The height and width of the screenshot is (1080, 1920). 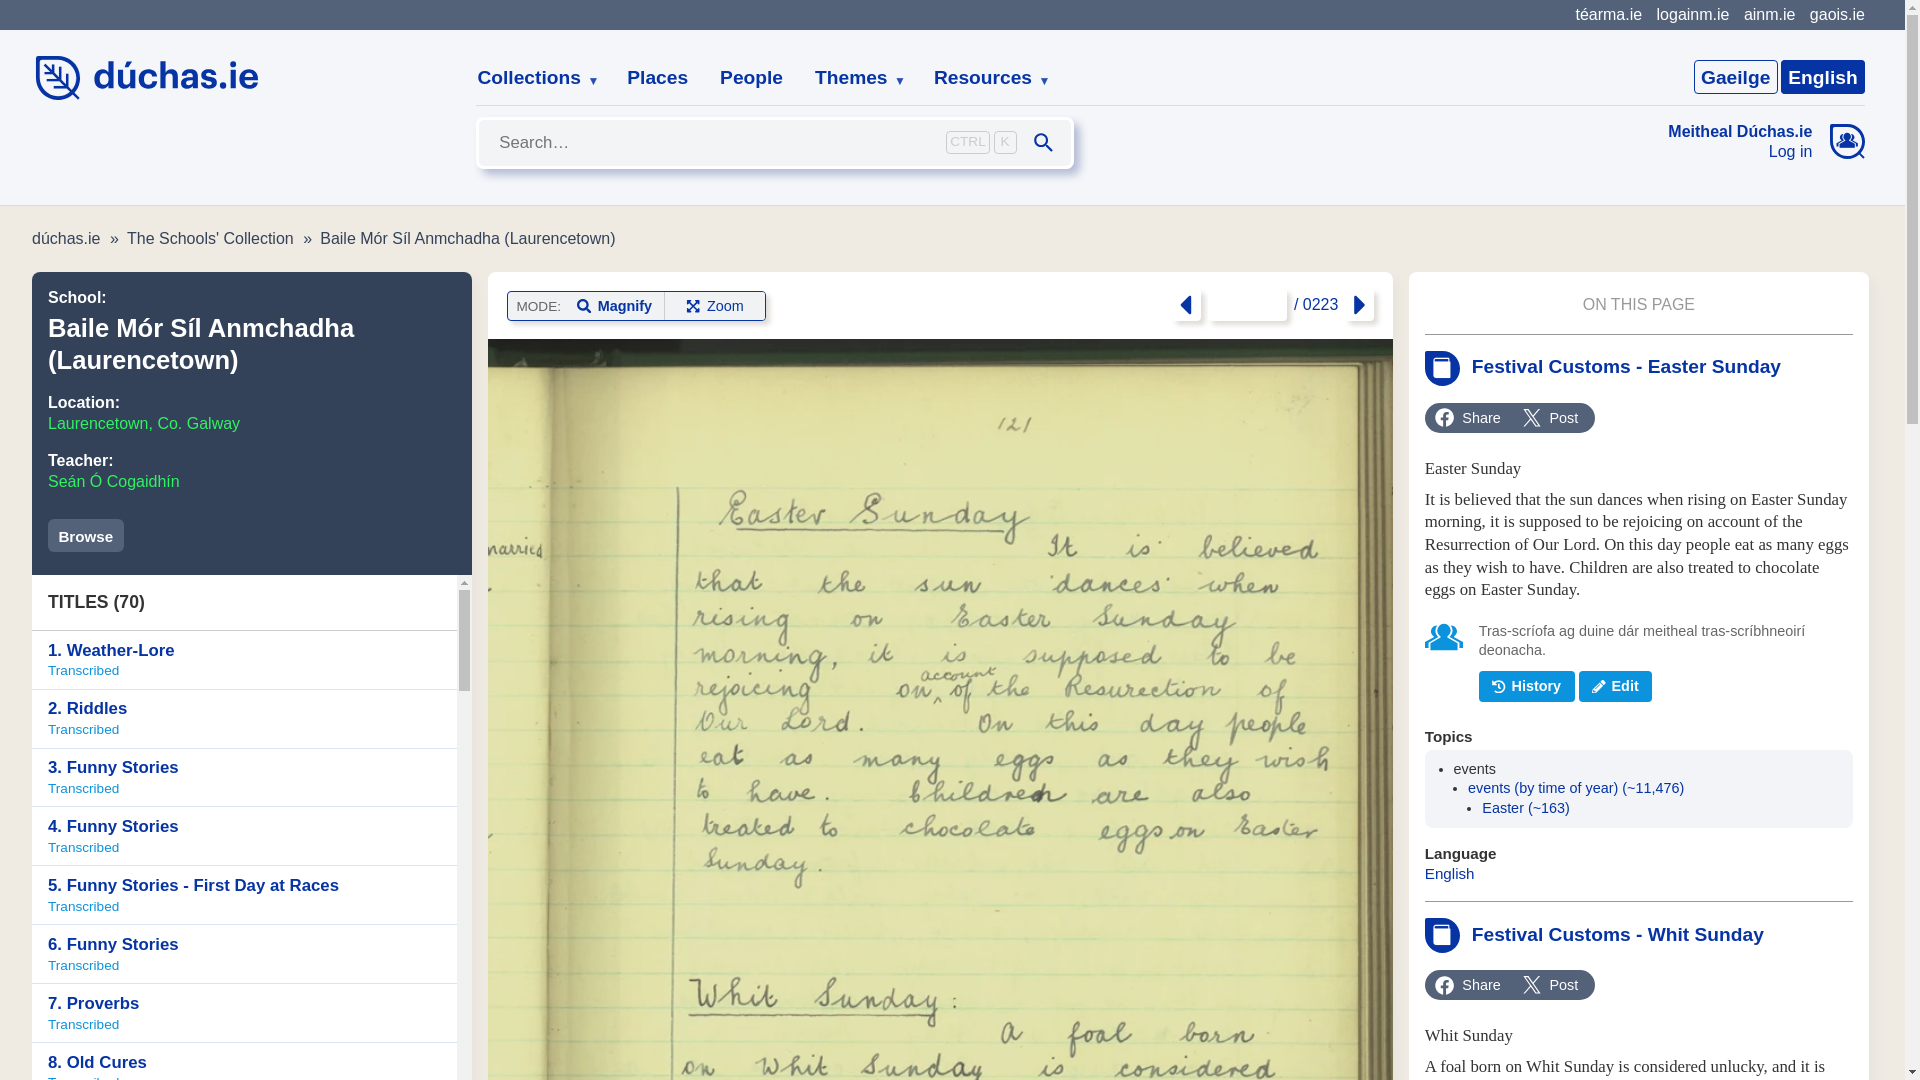 What do you see at coordinates (1692, 14) in the screenshot?
I see `Laurencetown, Co. Galway` at bounding box center [1692, 14].